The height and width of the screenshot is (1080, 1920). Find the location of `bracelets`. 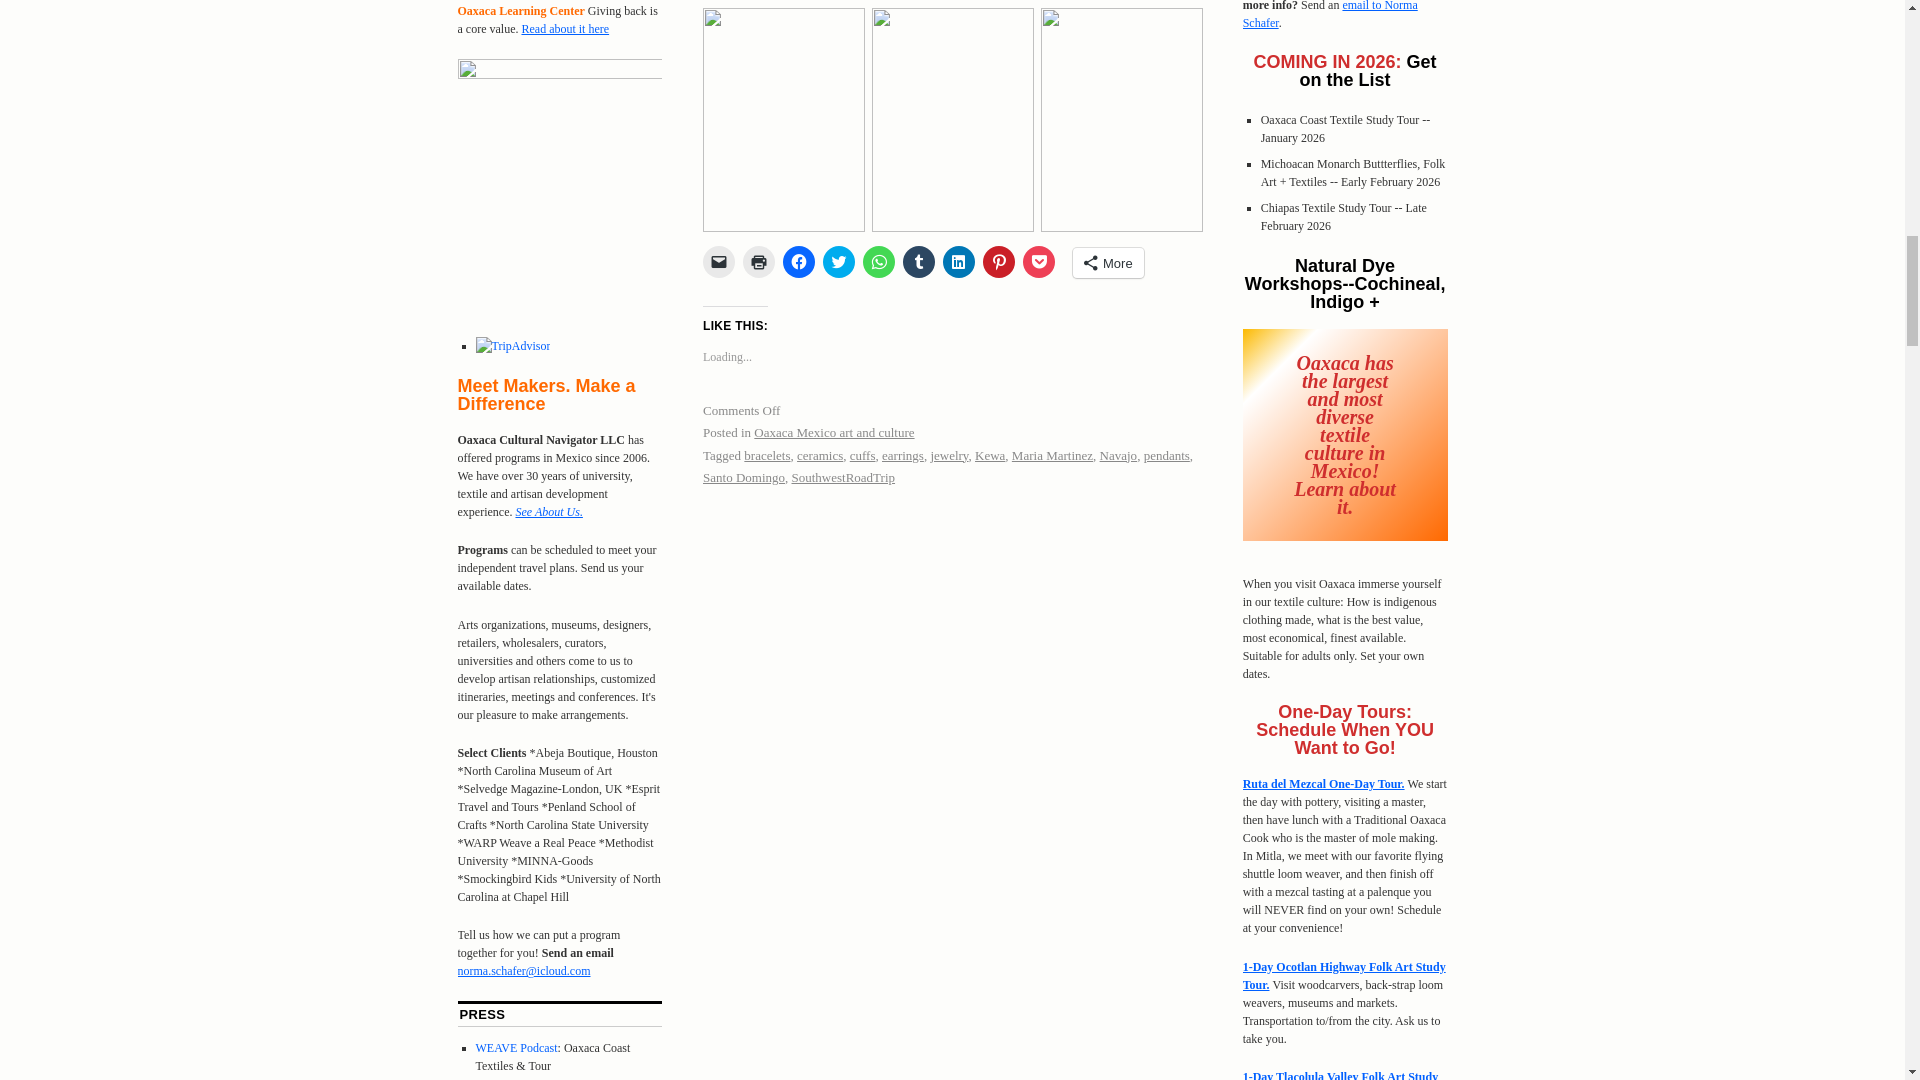

bracelets is located at coordinates (766, 456).